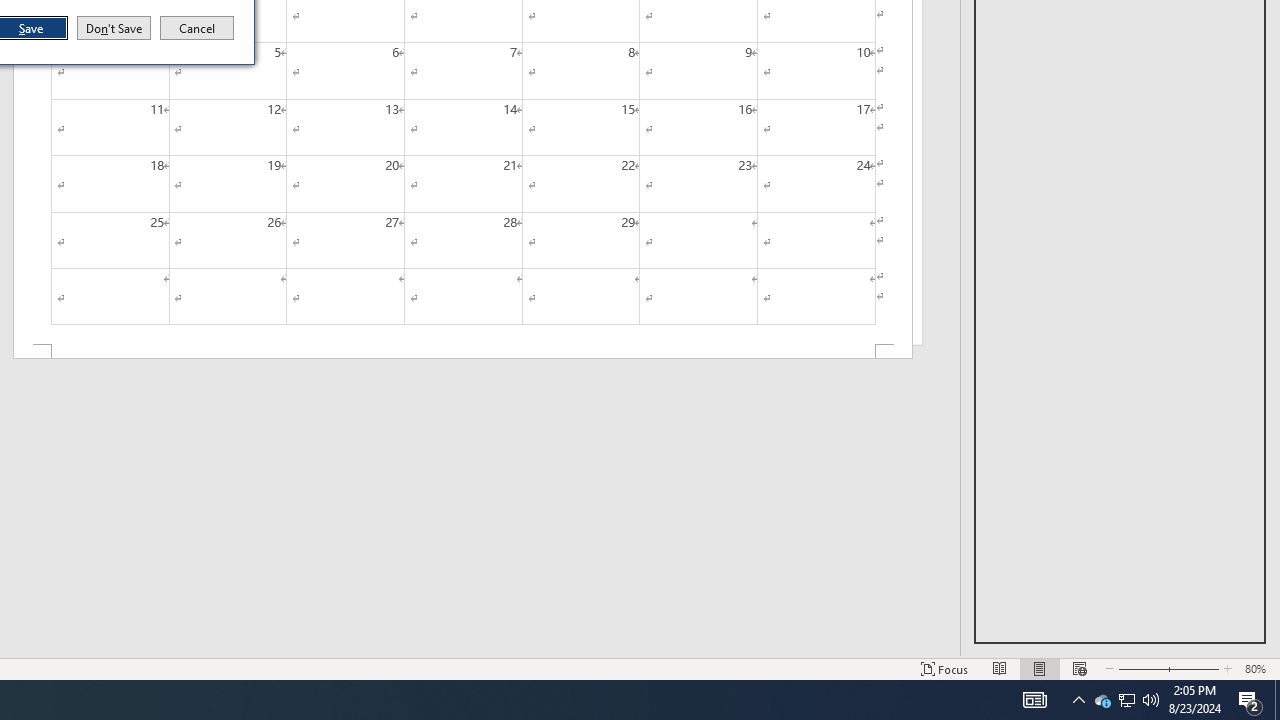 This screenshot has width=1280, height=720. What do you see at coordinates (1000, 668) in the screenshot?
I see `Read Mode` at bounding box center [1000, 668].